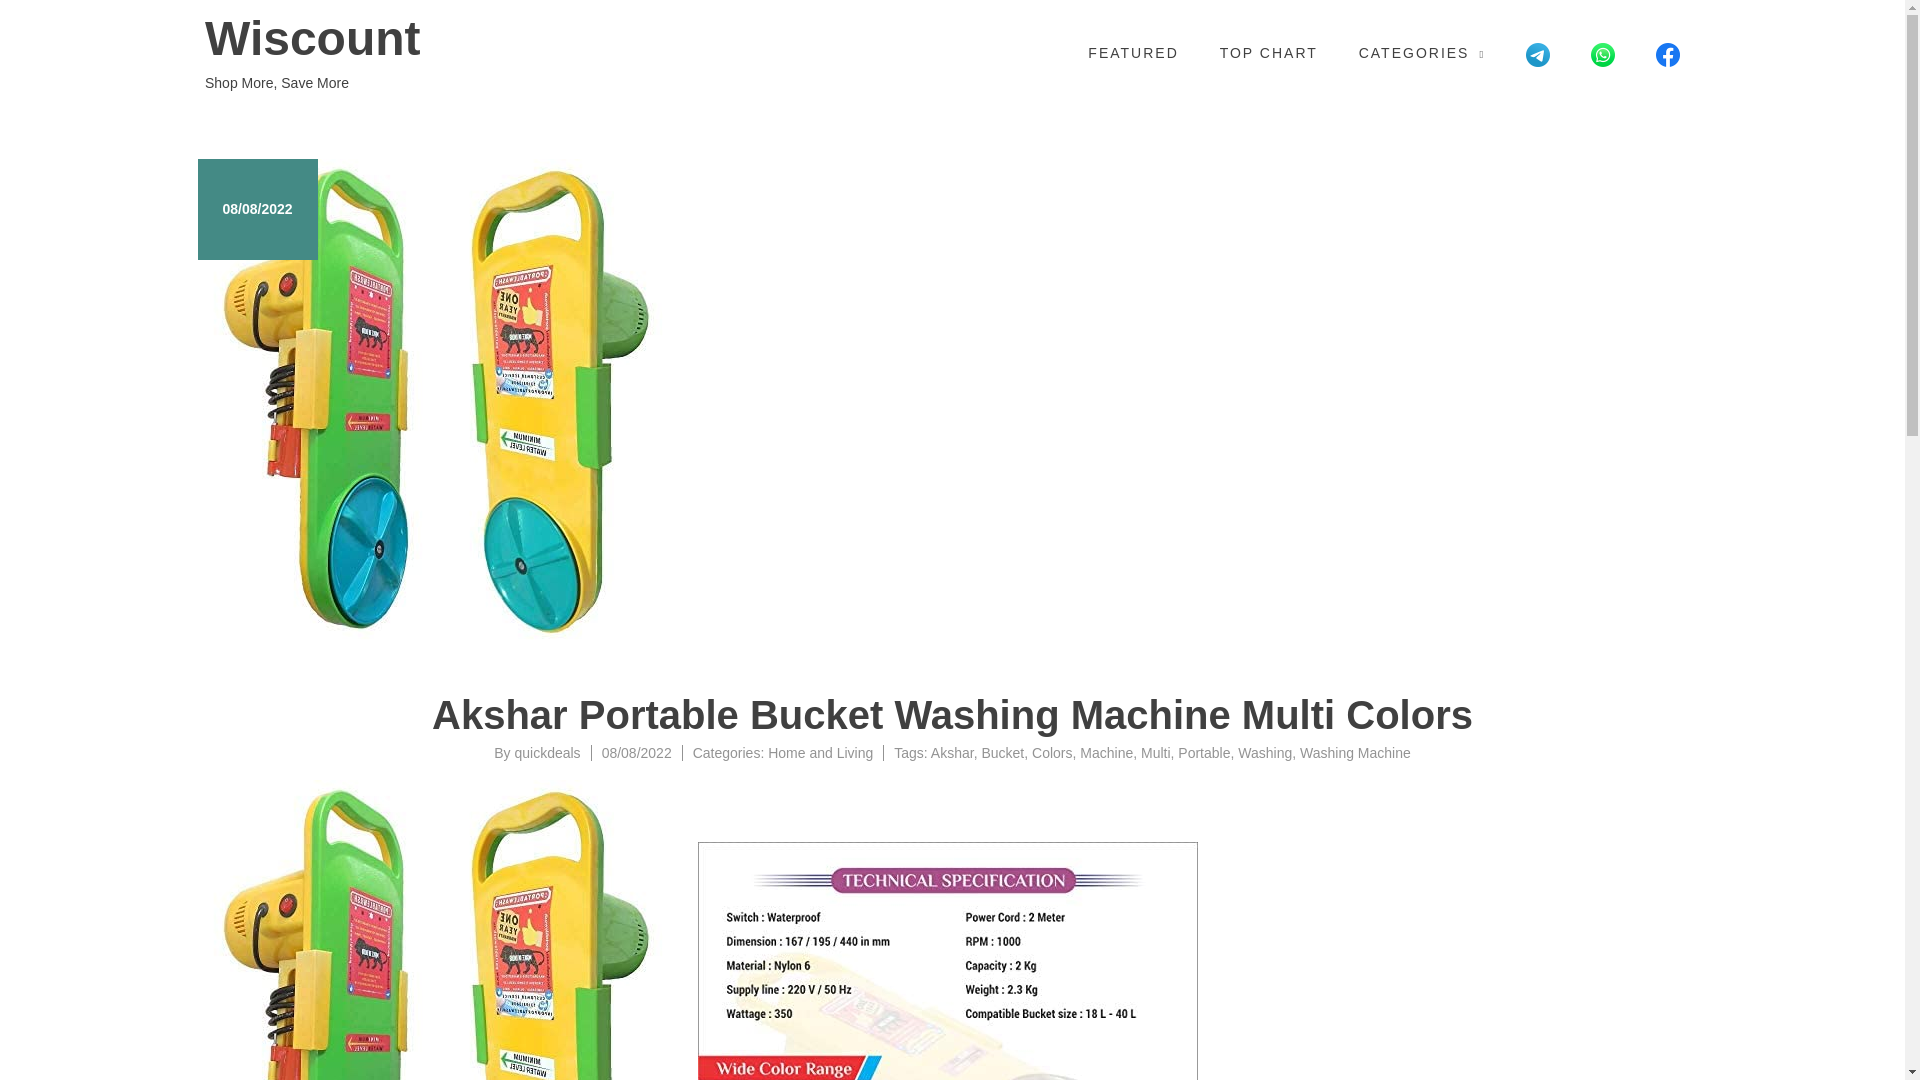  What do you see at coordinates (1422, 53) in the screenshot?
I see `CATEGORIES` at bounding box center [1422, 53].